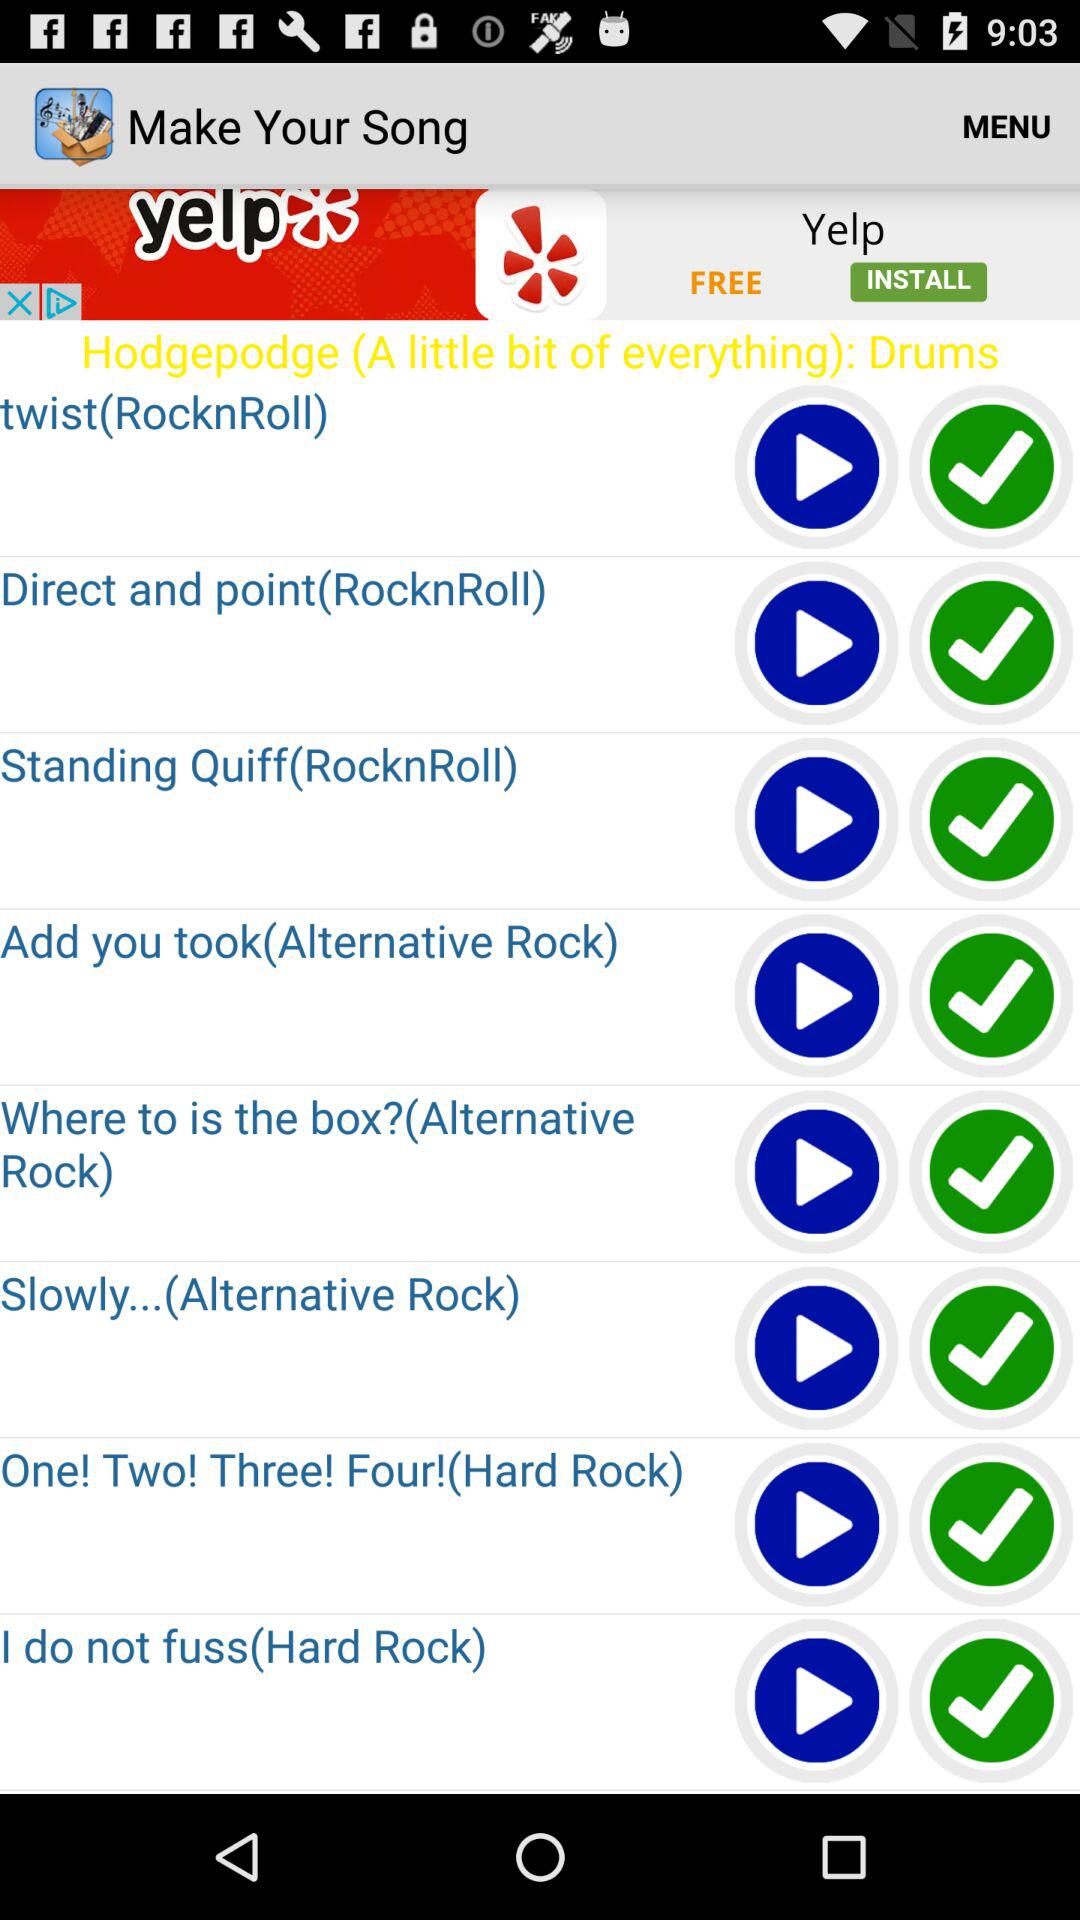  Describe the element at coordinates (992, 644) in the screenshot. I see `choose option` at that location.